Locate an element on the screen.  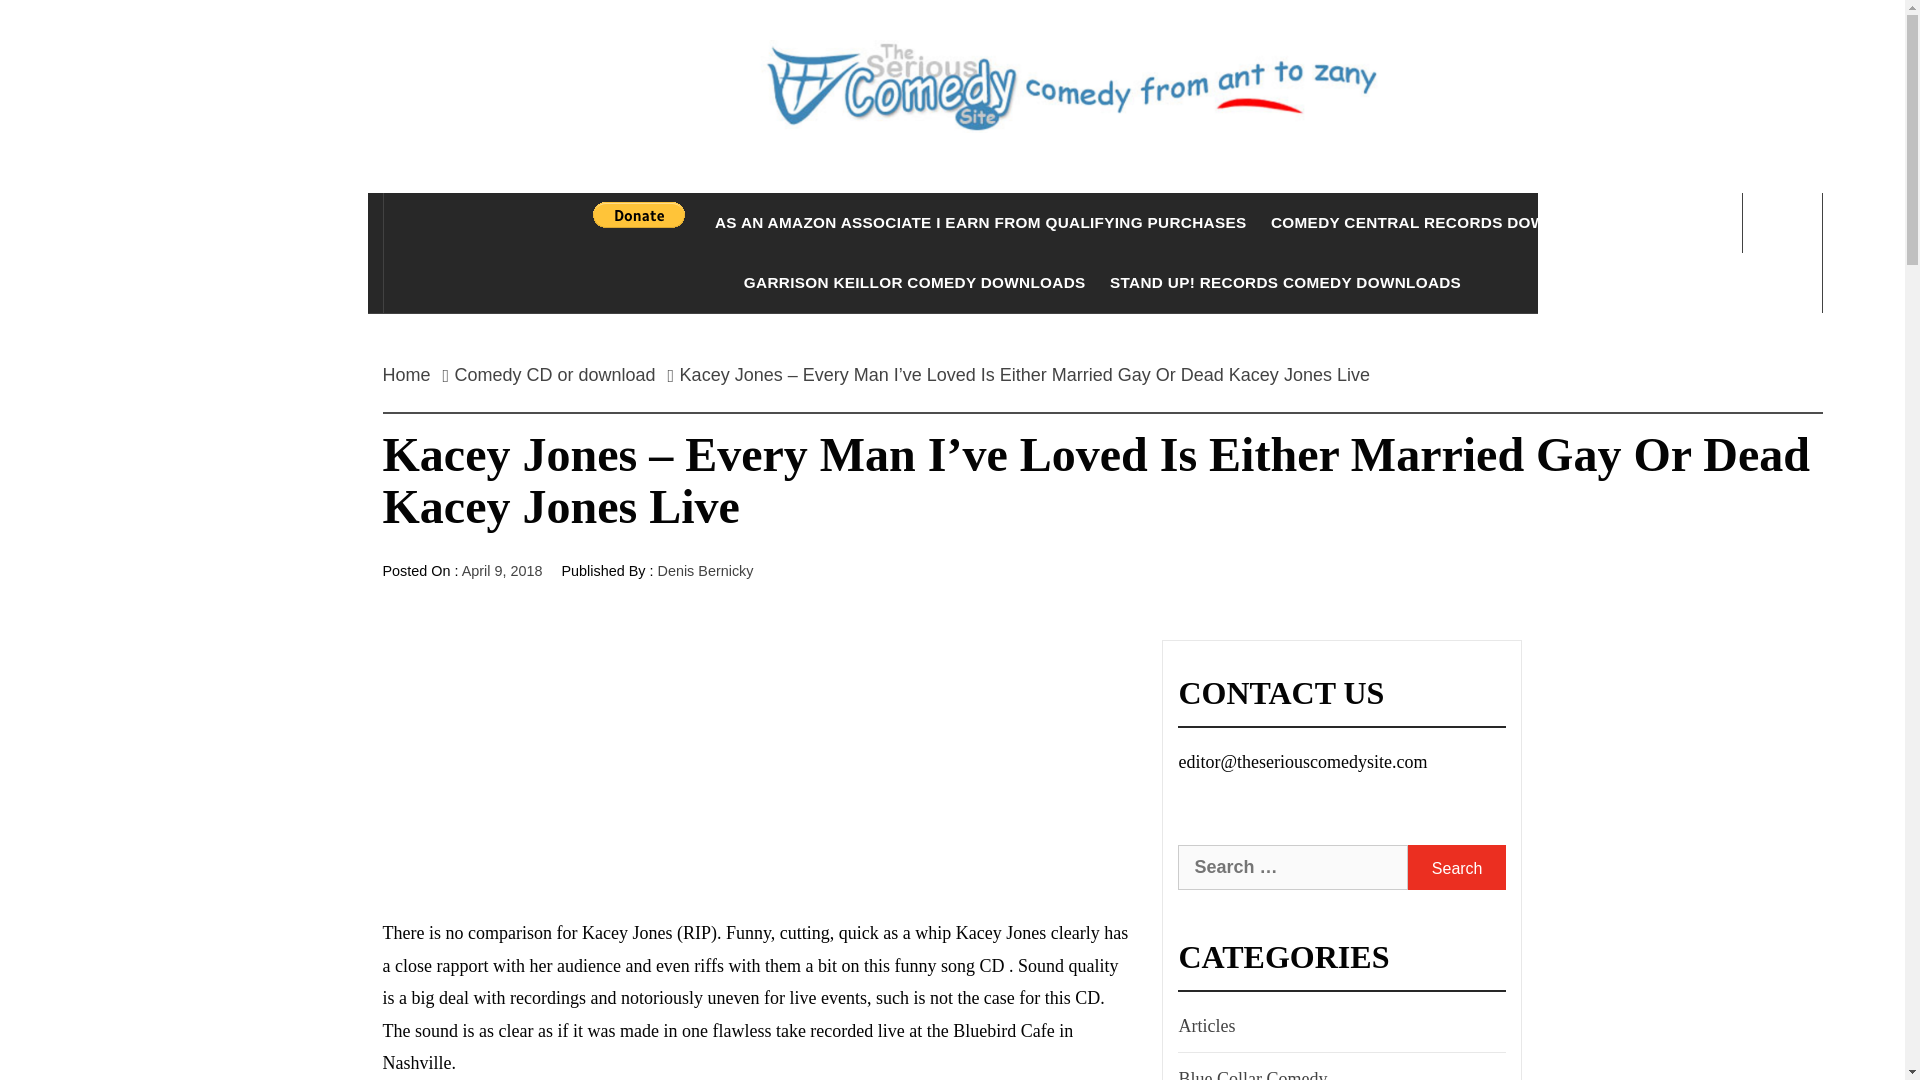
April 9, 2018 is located at coordinates (502, 570).